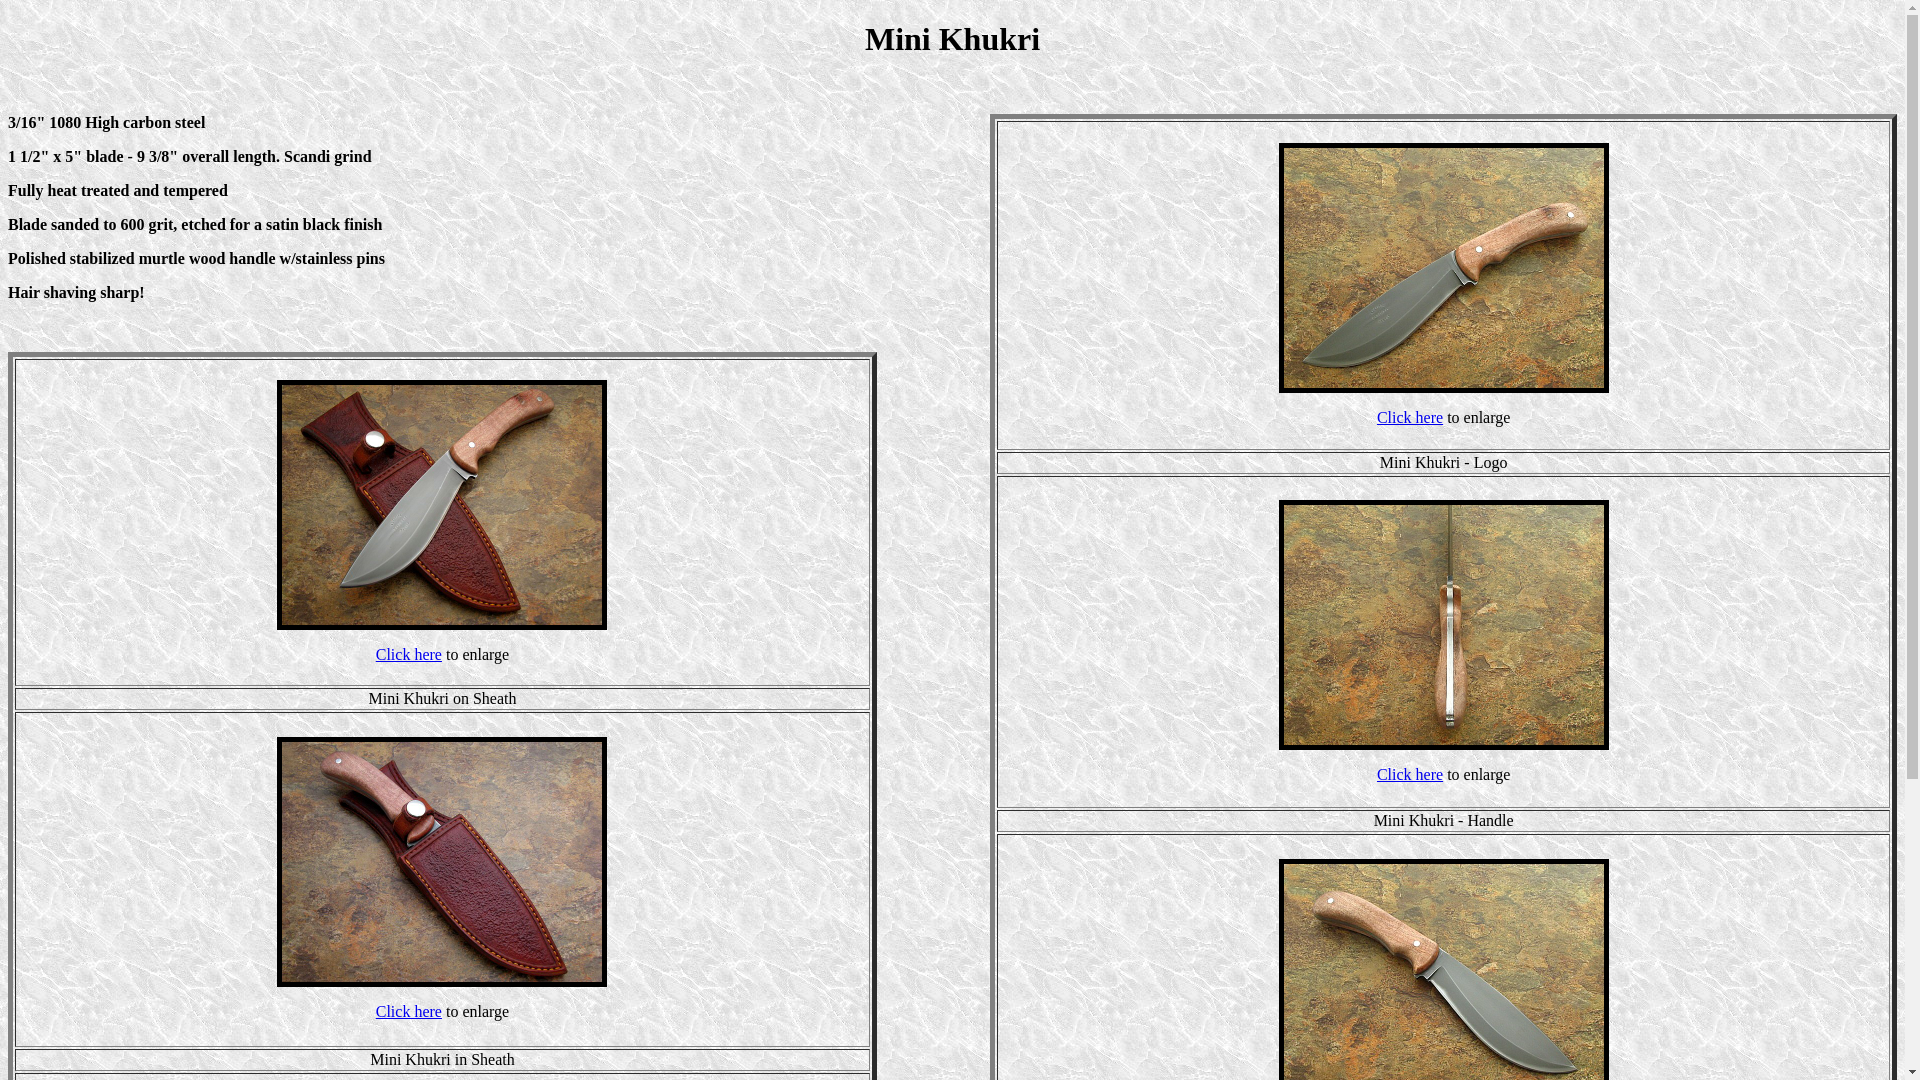 The image size is (1920, 1080). Describe the element at coordinates (409, 654) in the screenshot. I see `Click here` at that location.